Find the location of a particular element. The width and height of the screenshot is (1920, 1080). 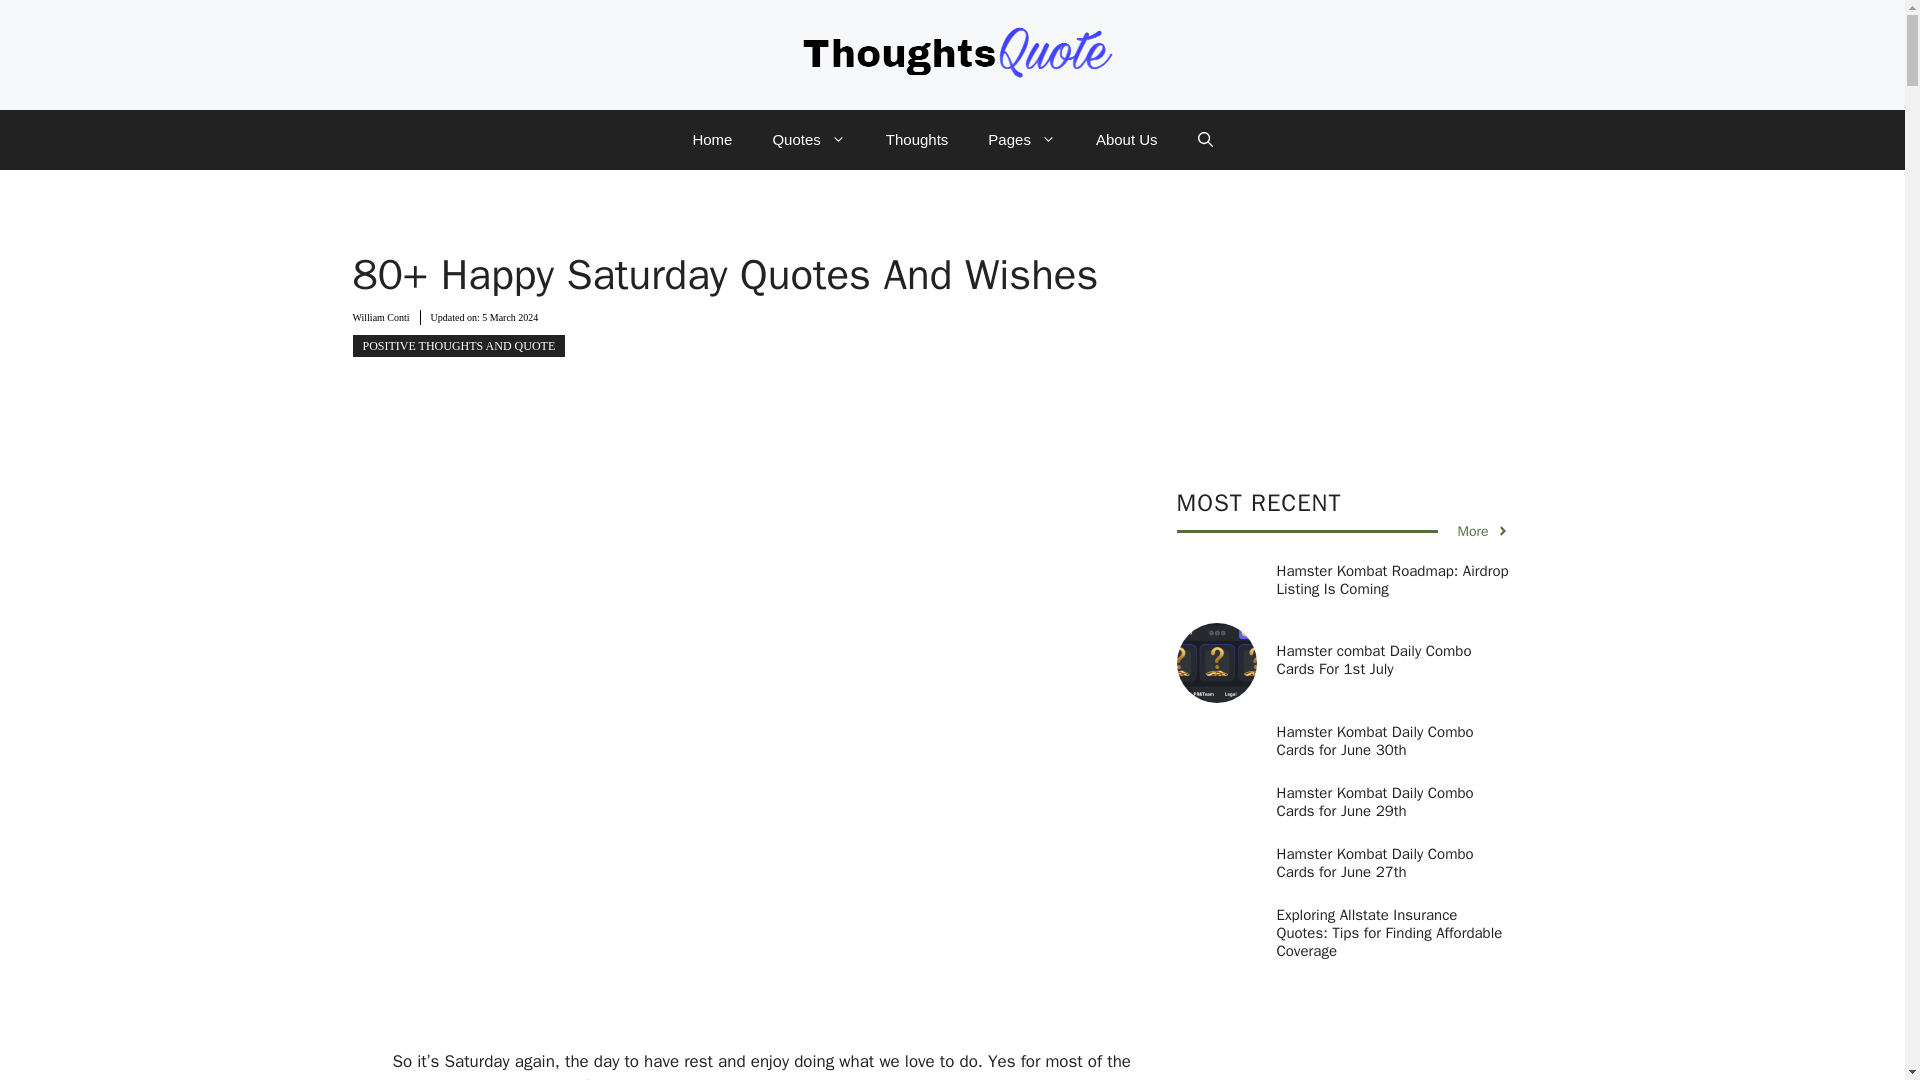

POSITIVE THOUGHTS AND QUOTE is located at coordinates (458, 346).